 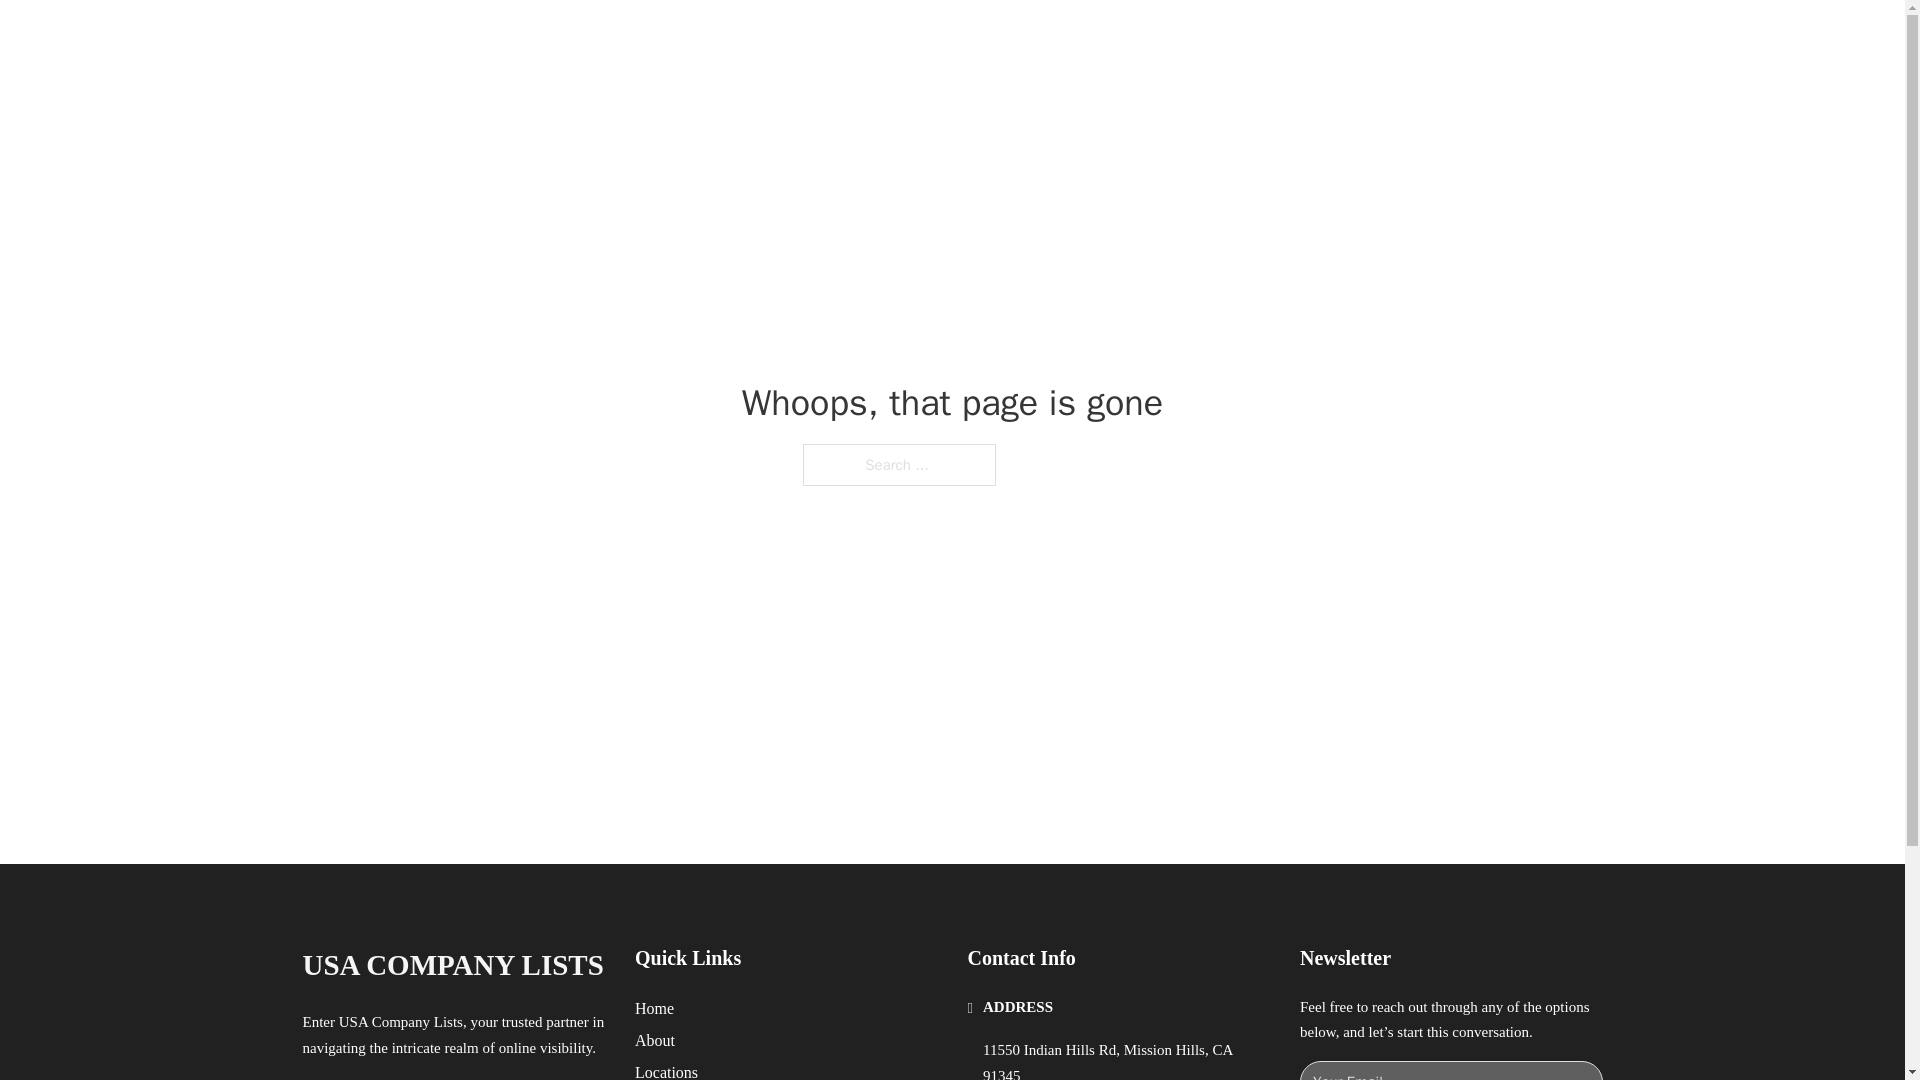 What do you see at coordinates (654, 1008) in the screenshot?
I see `Home` at bounding box center [654, 1008].